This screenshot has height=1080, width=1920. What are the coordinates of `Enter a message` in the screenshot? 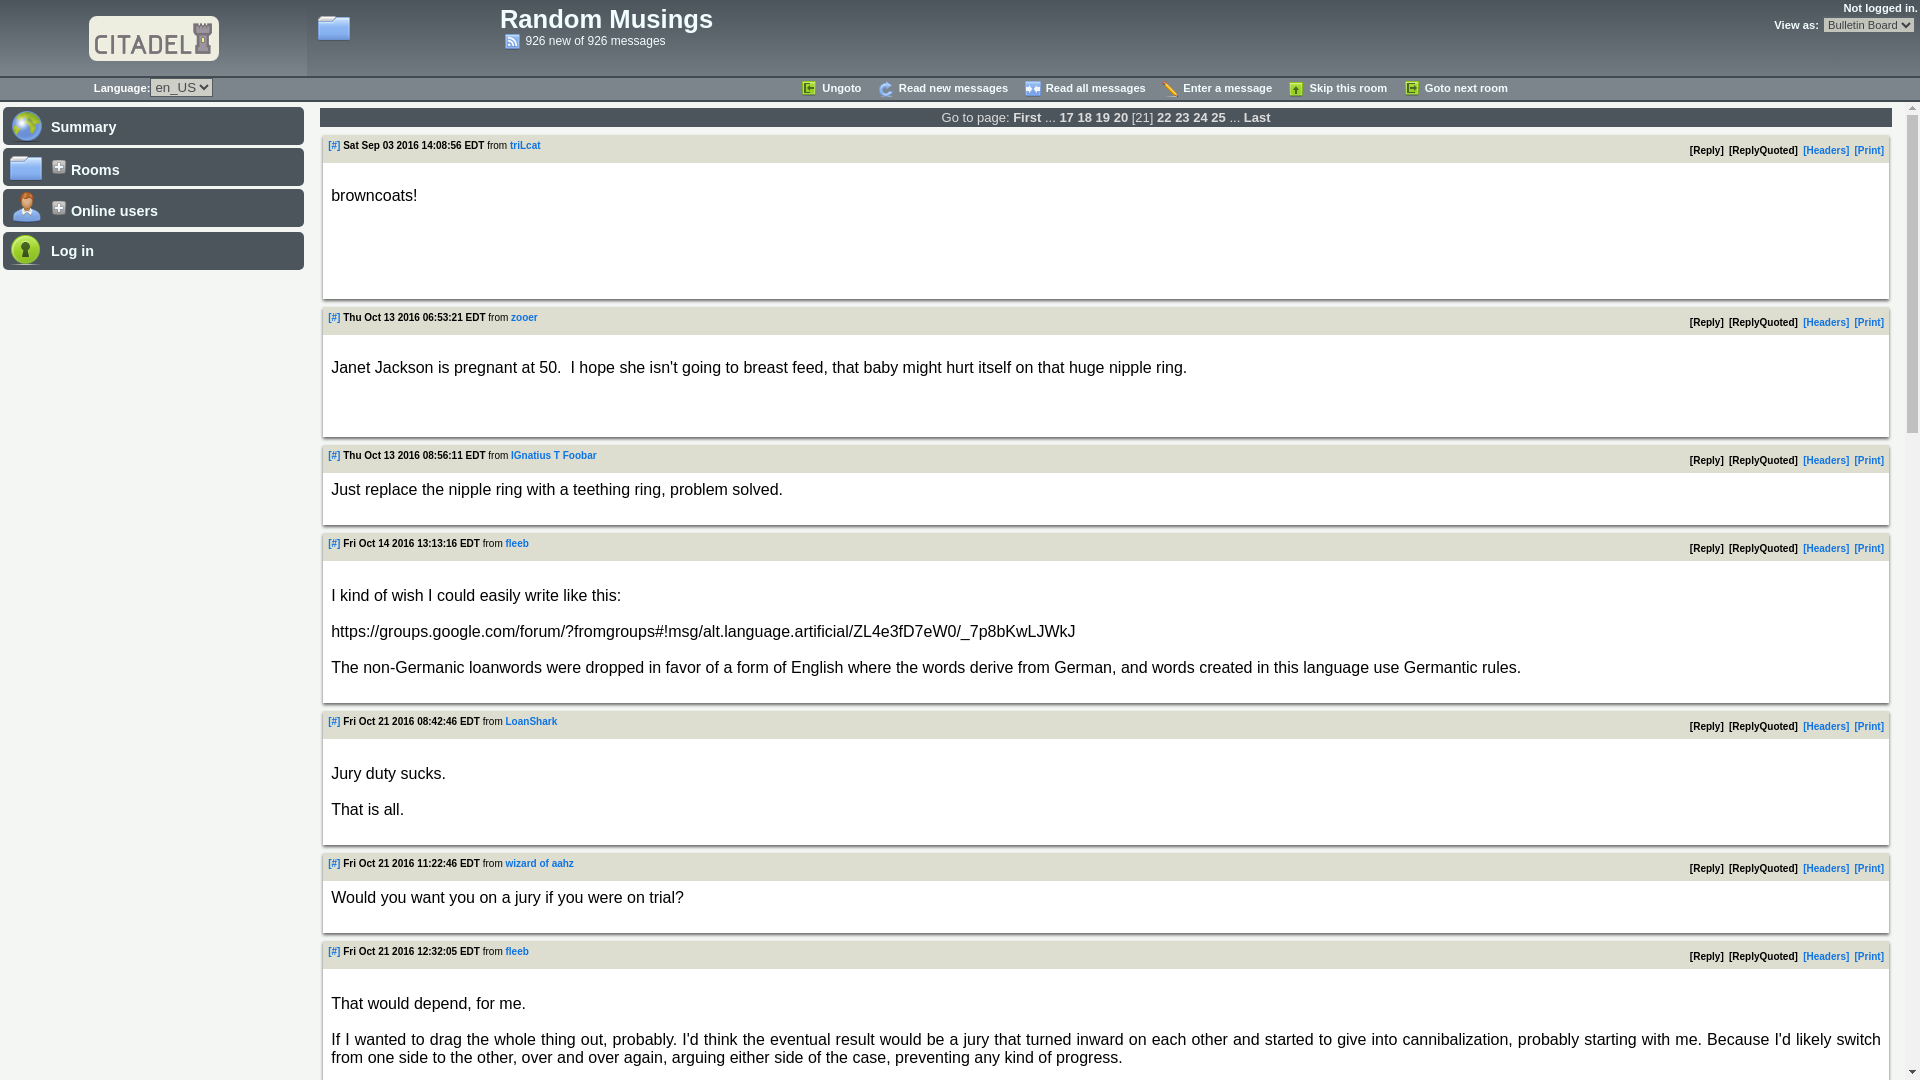 It's located at (1216, 89).